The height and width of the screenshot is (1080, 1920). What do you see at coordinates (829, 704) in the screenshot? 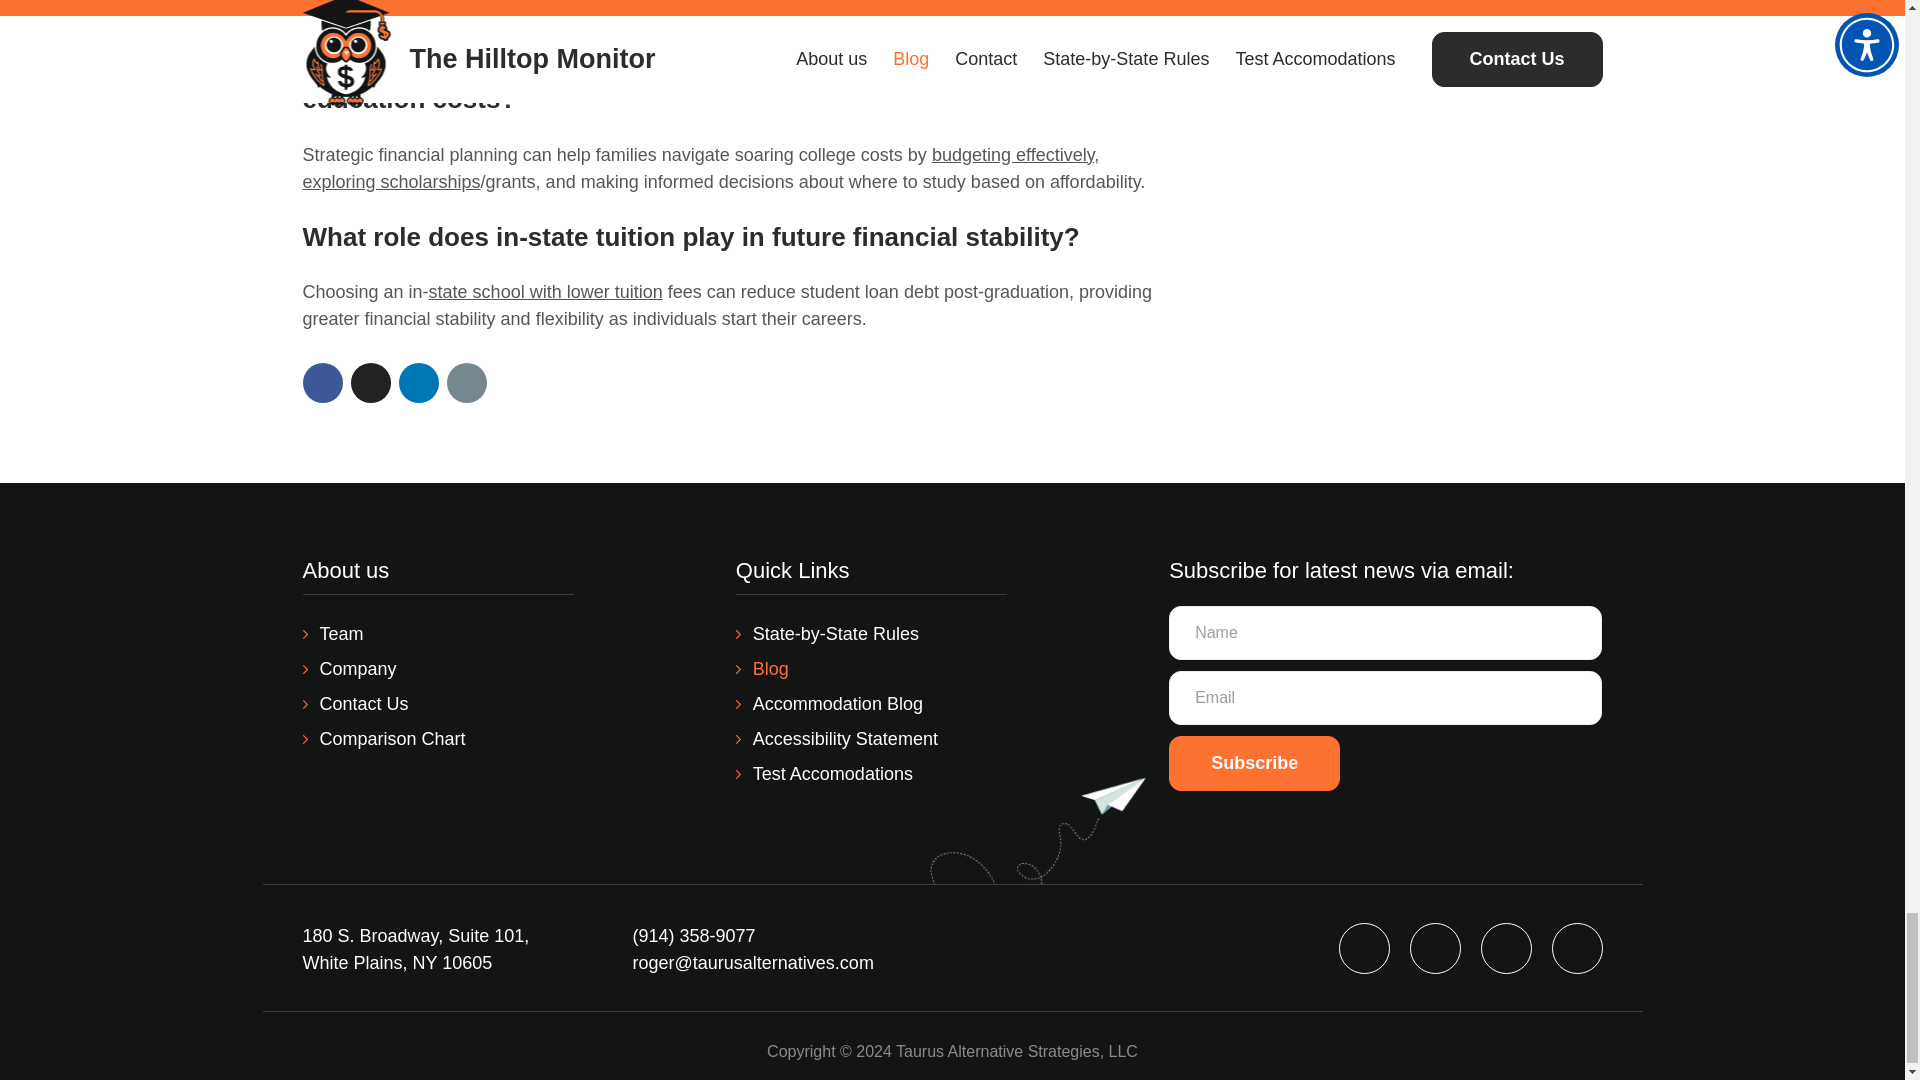
I see `Accommodation Blog` at bounding box center [829, 704].